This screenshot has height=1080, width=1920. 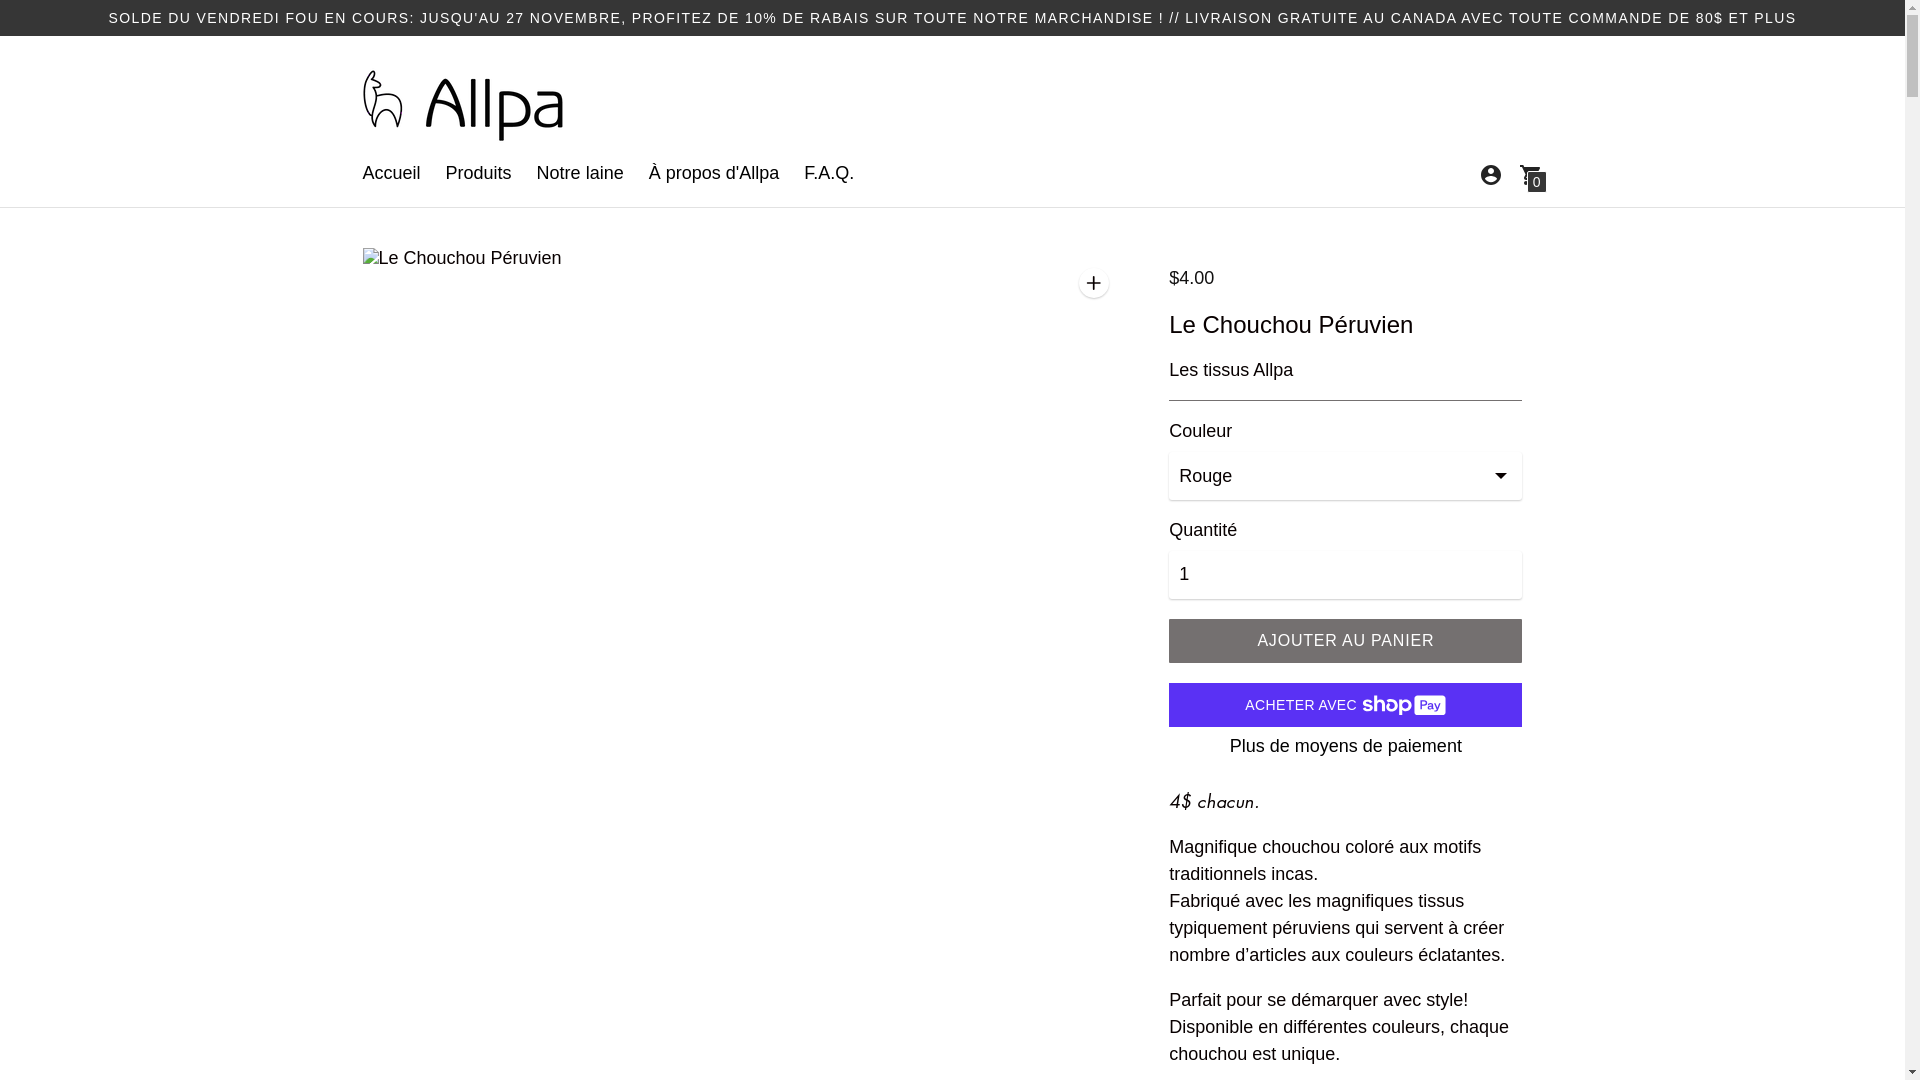 What do you see at coordinates (580, 173) in the screenshot?
I see `Notre laine` at bounding box center [580, 173].